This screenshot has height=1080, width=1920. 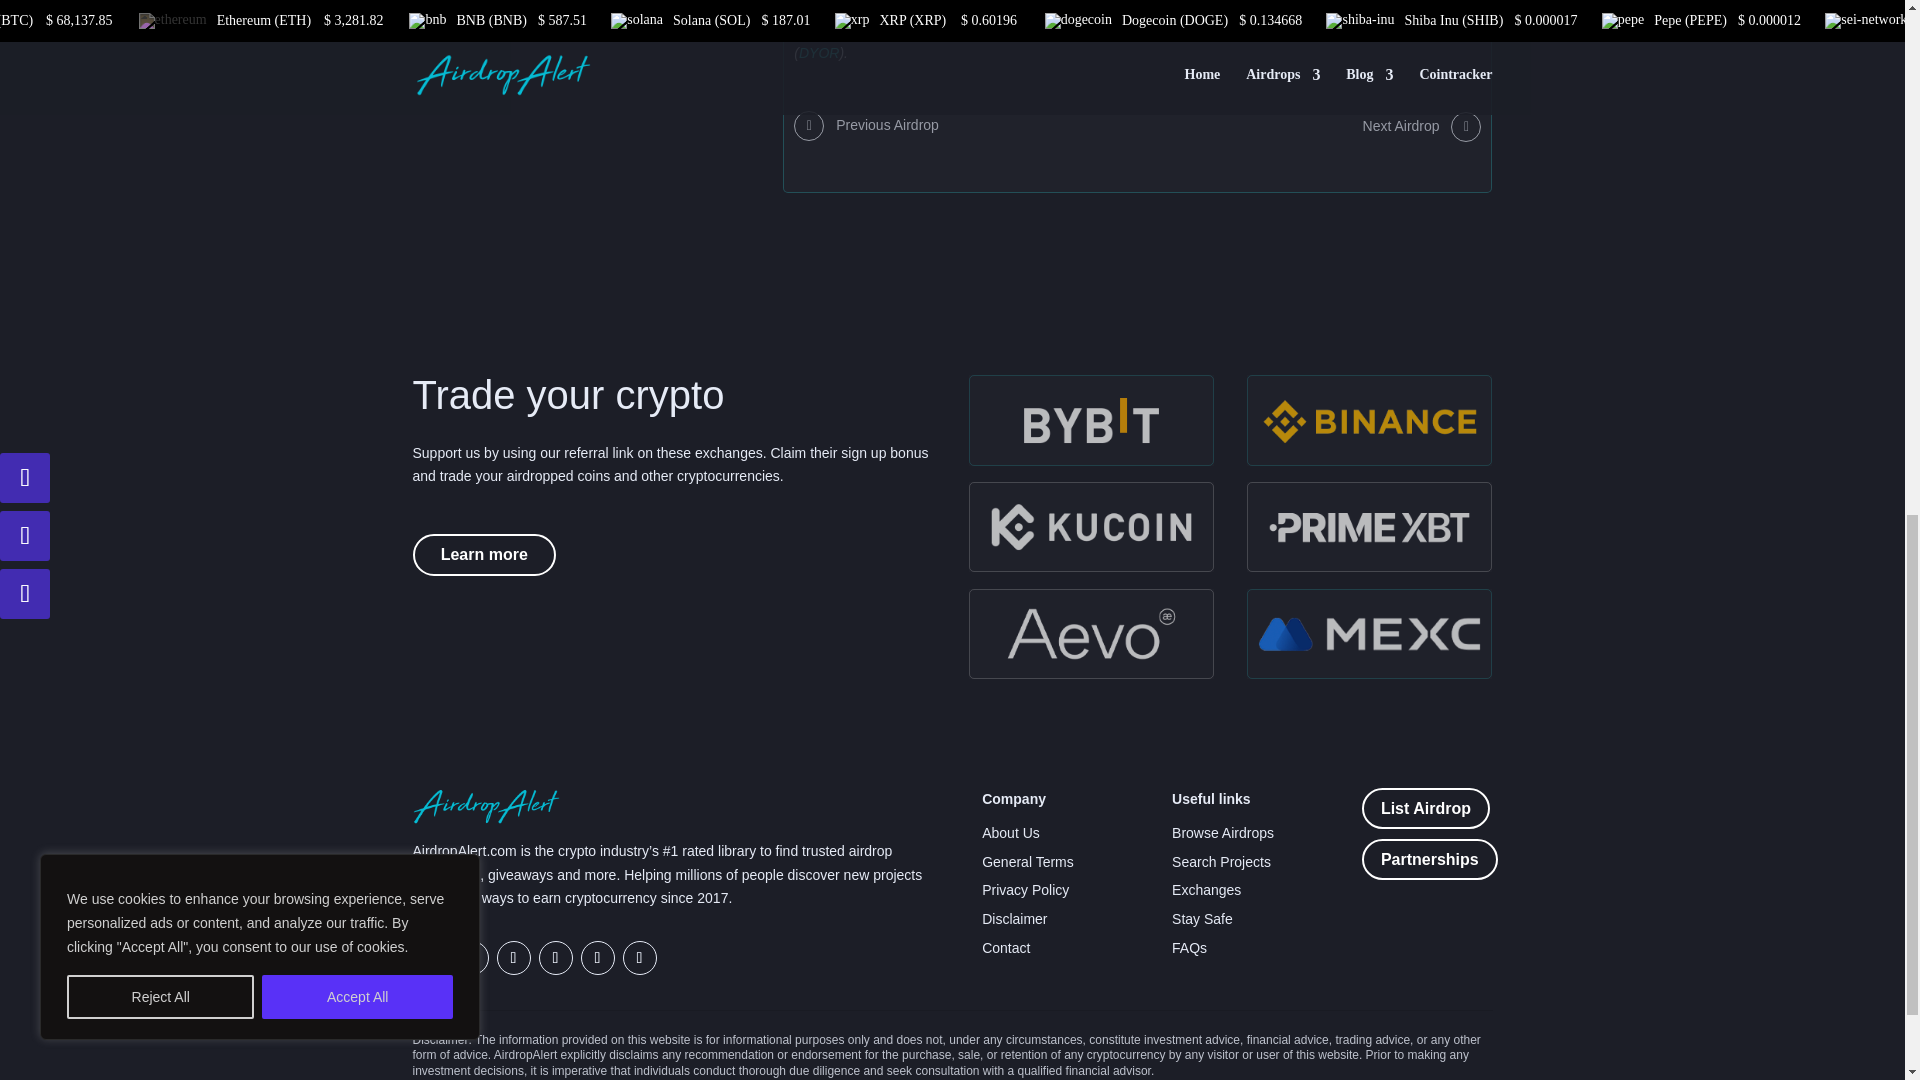 I want to click on Follow on Instagram, so click(x=554, y=958).